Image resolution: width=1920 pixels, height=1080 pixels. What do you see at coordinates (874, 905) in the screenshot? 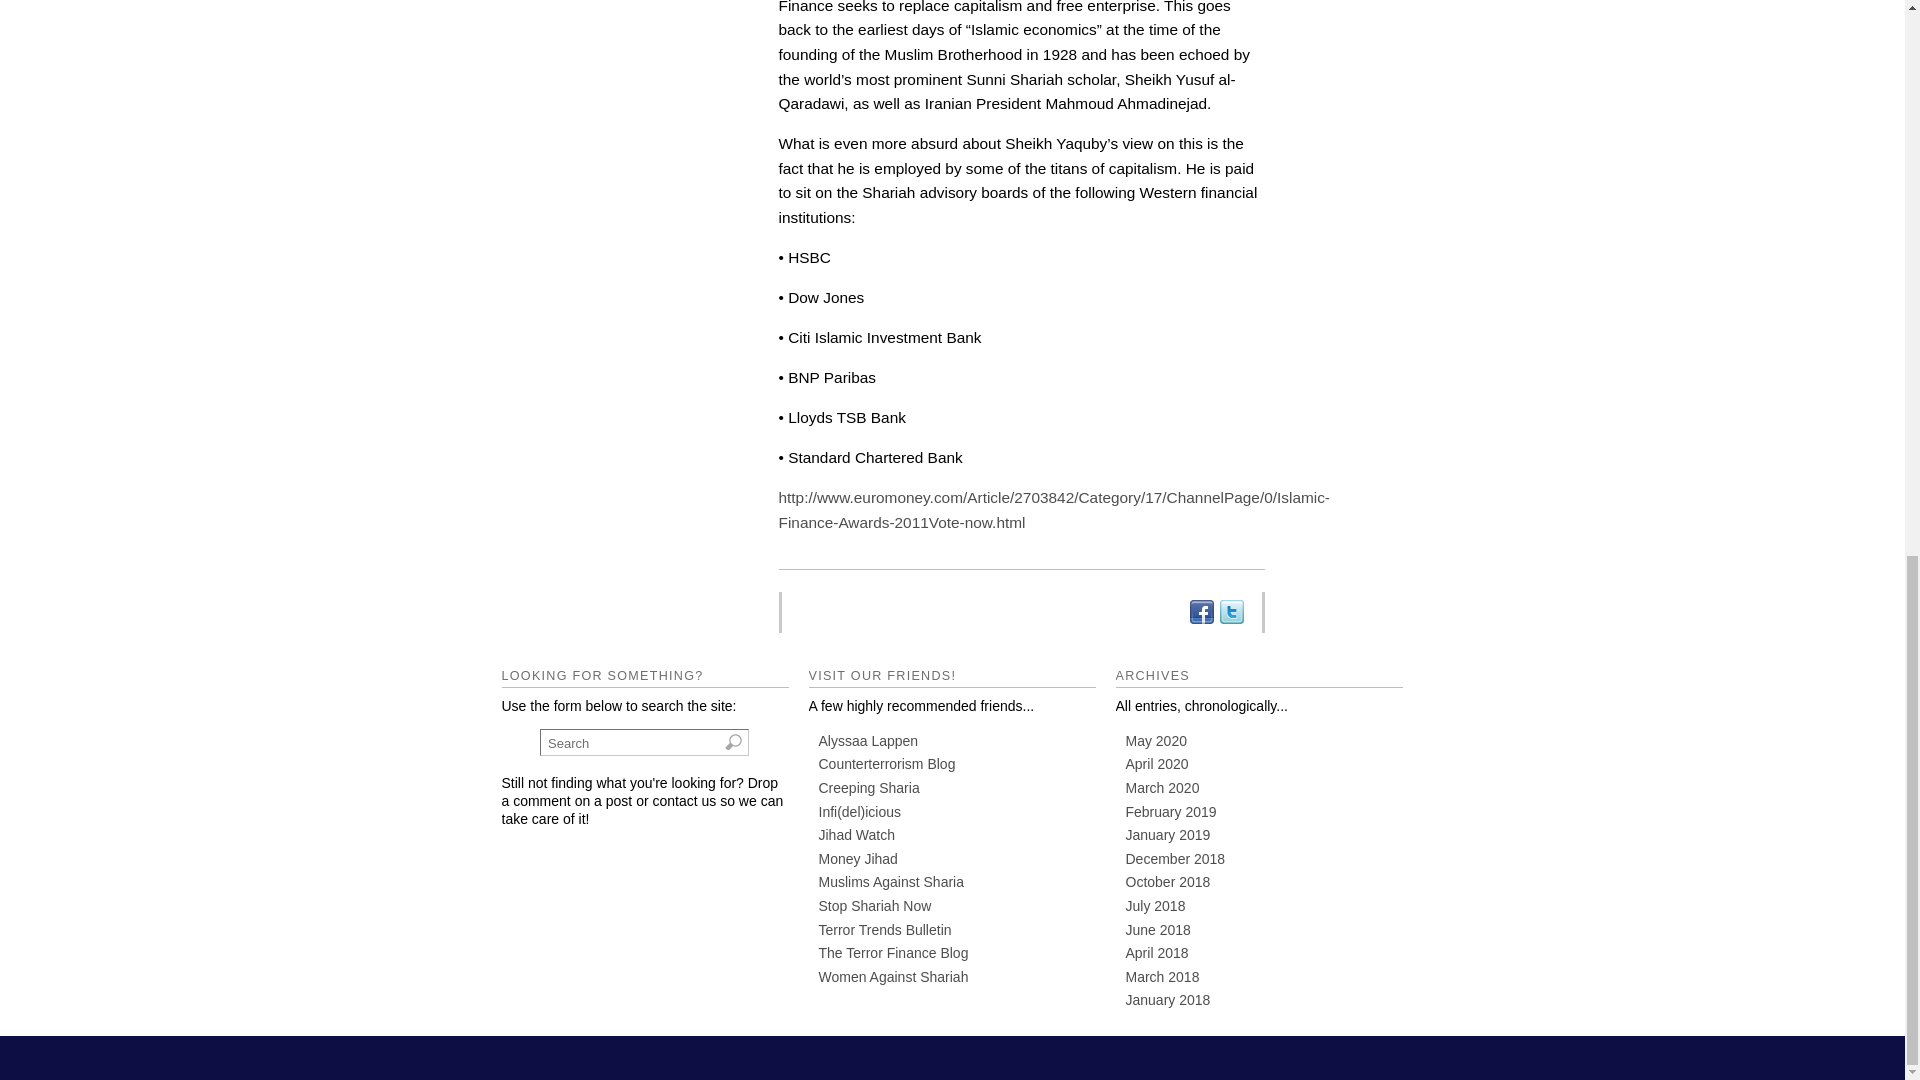
I see `Stop Shariah Now` at bounding box center [874, 905].